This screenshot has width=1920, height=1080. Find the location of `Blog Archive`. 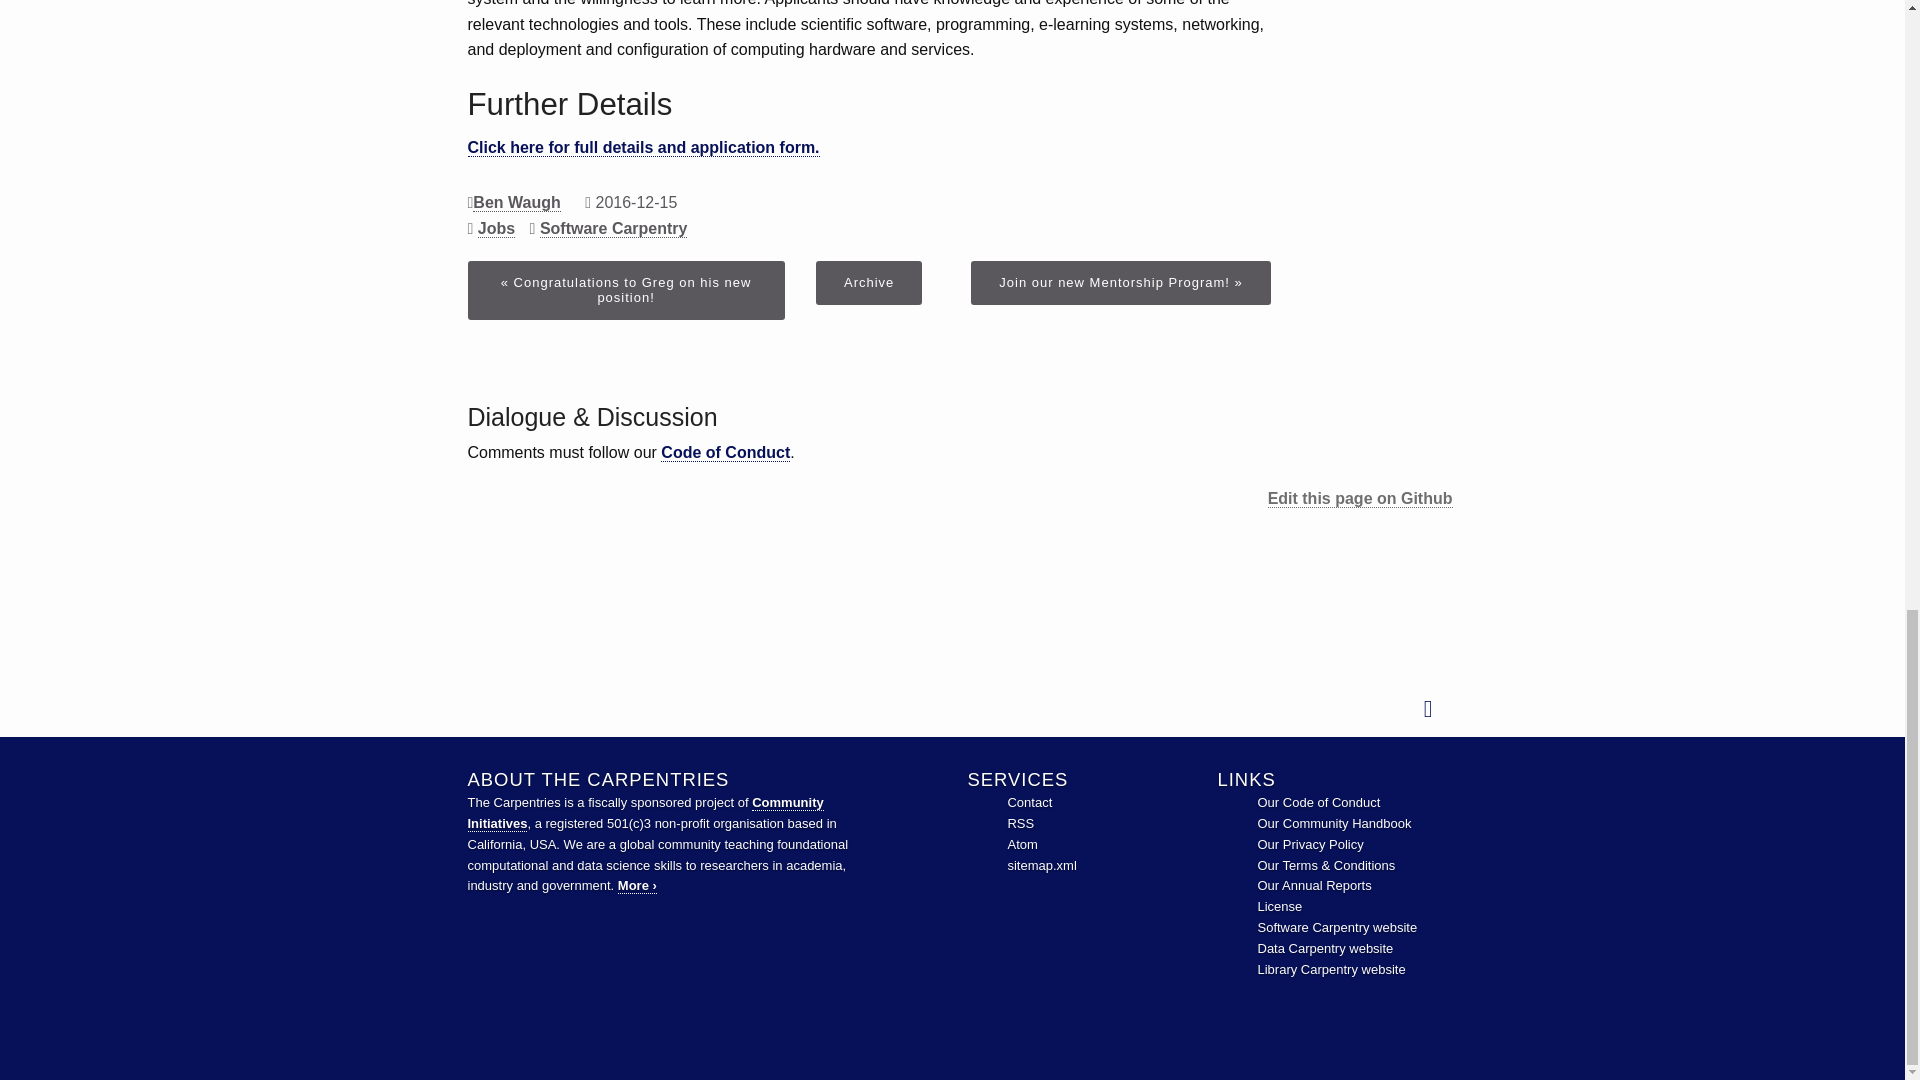

Blog Archive is located at coordinates (868, 282).